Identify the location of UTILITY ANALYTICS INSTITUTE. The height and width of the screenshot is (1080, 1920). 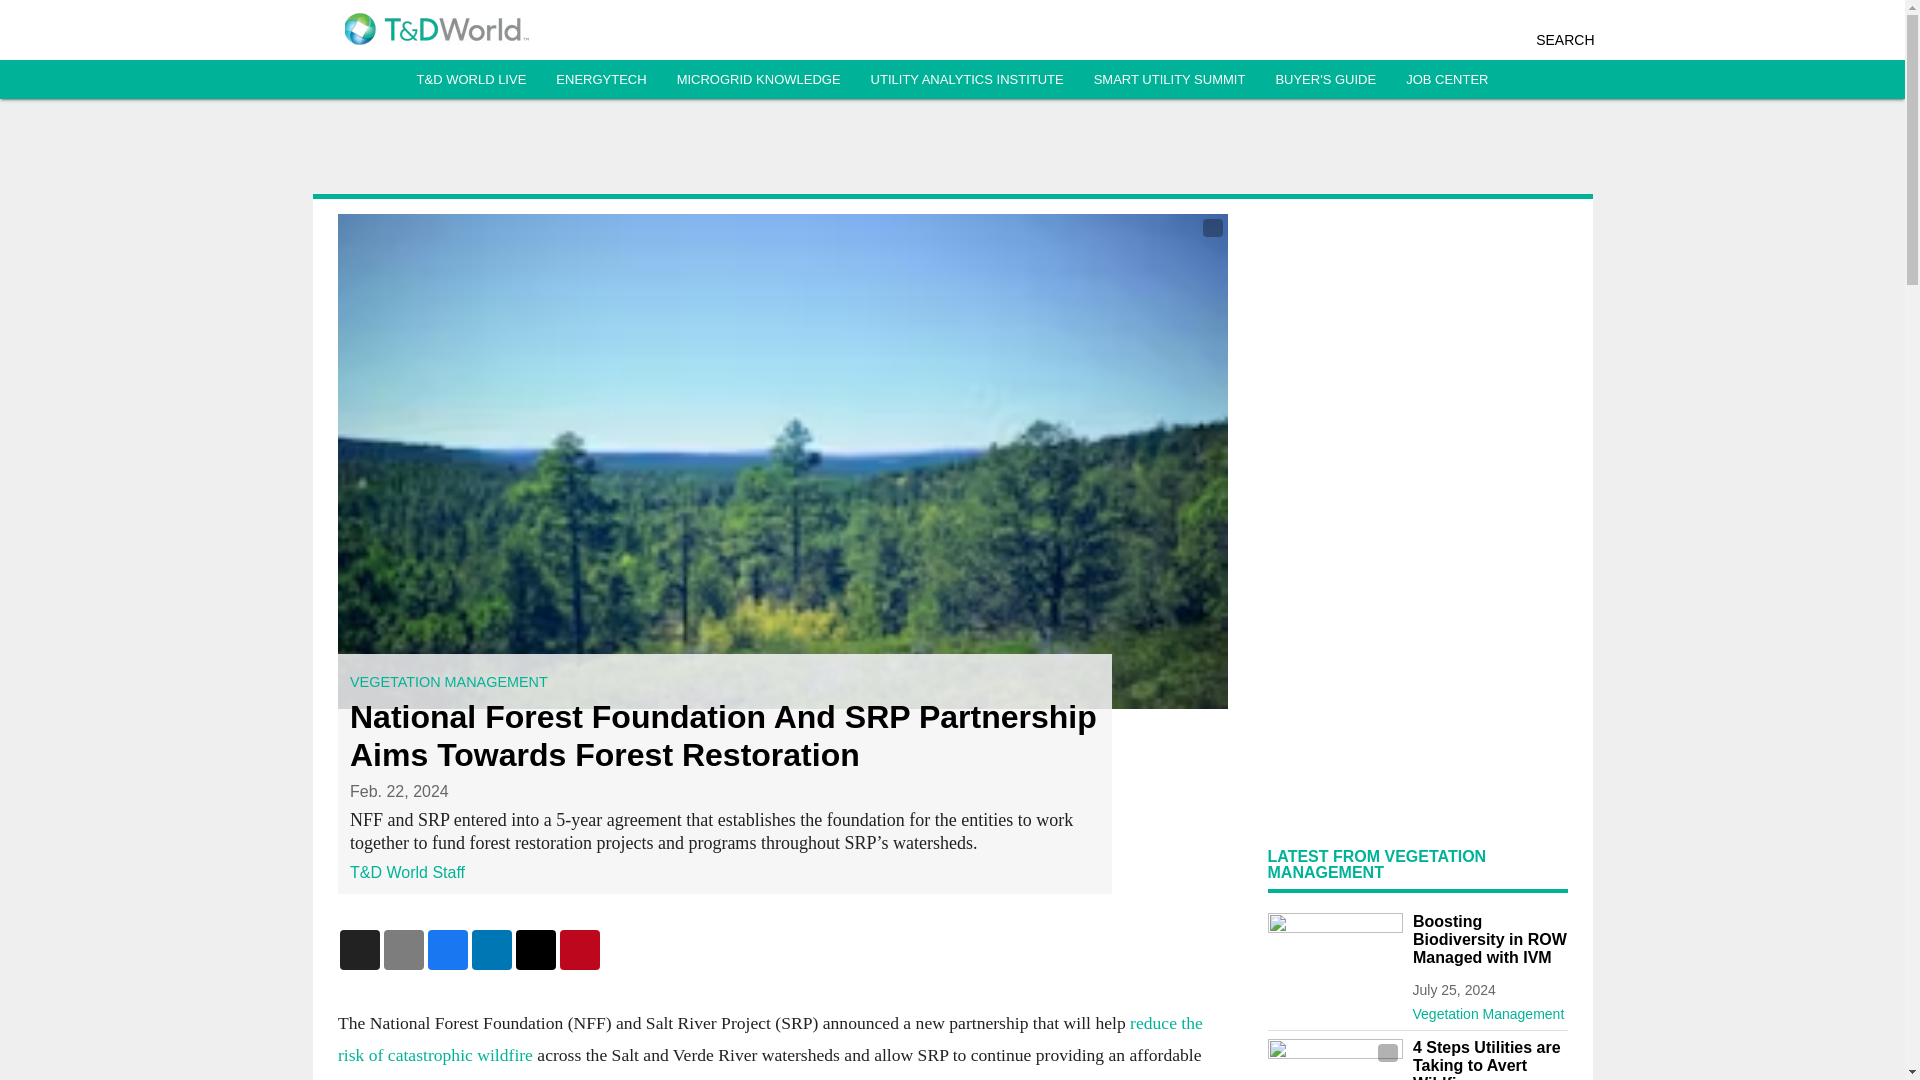
(967, 80).